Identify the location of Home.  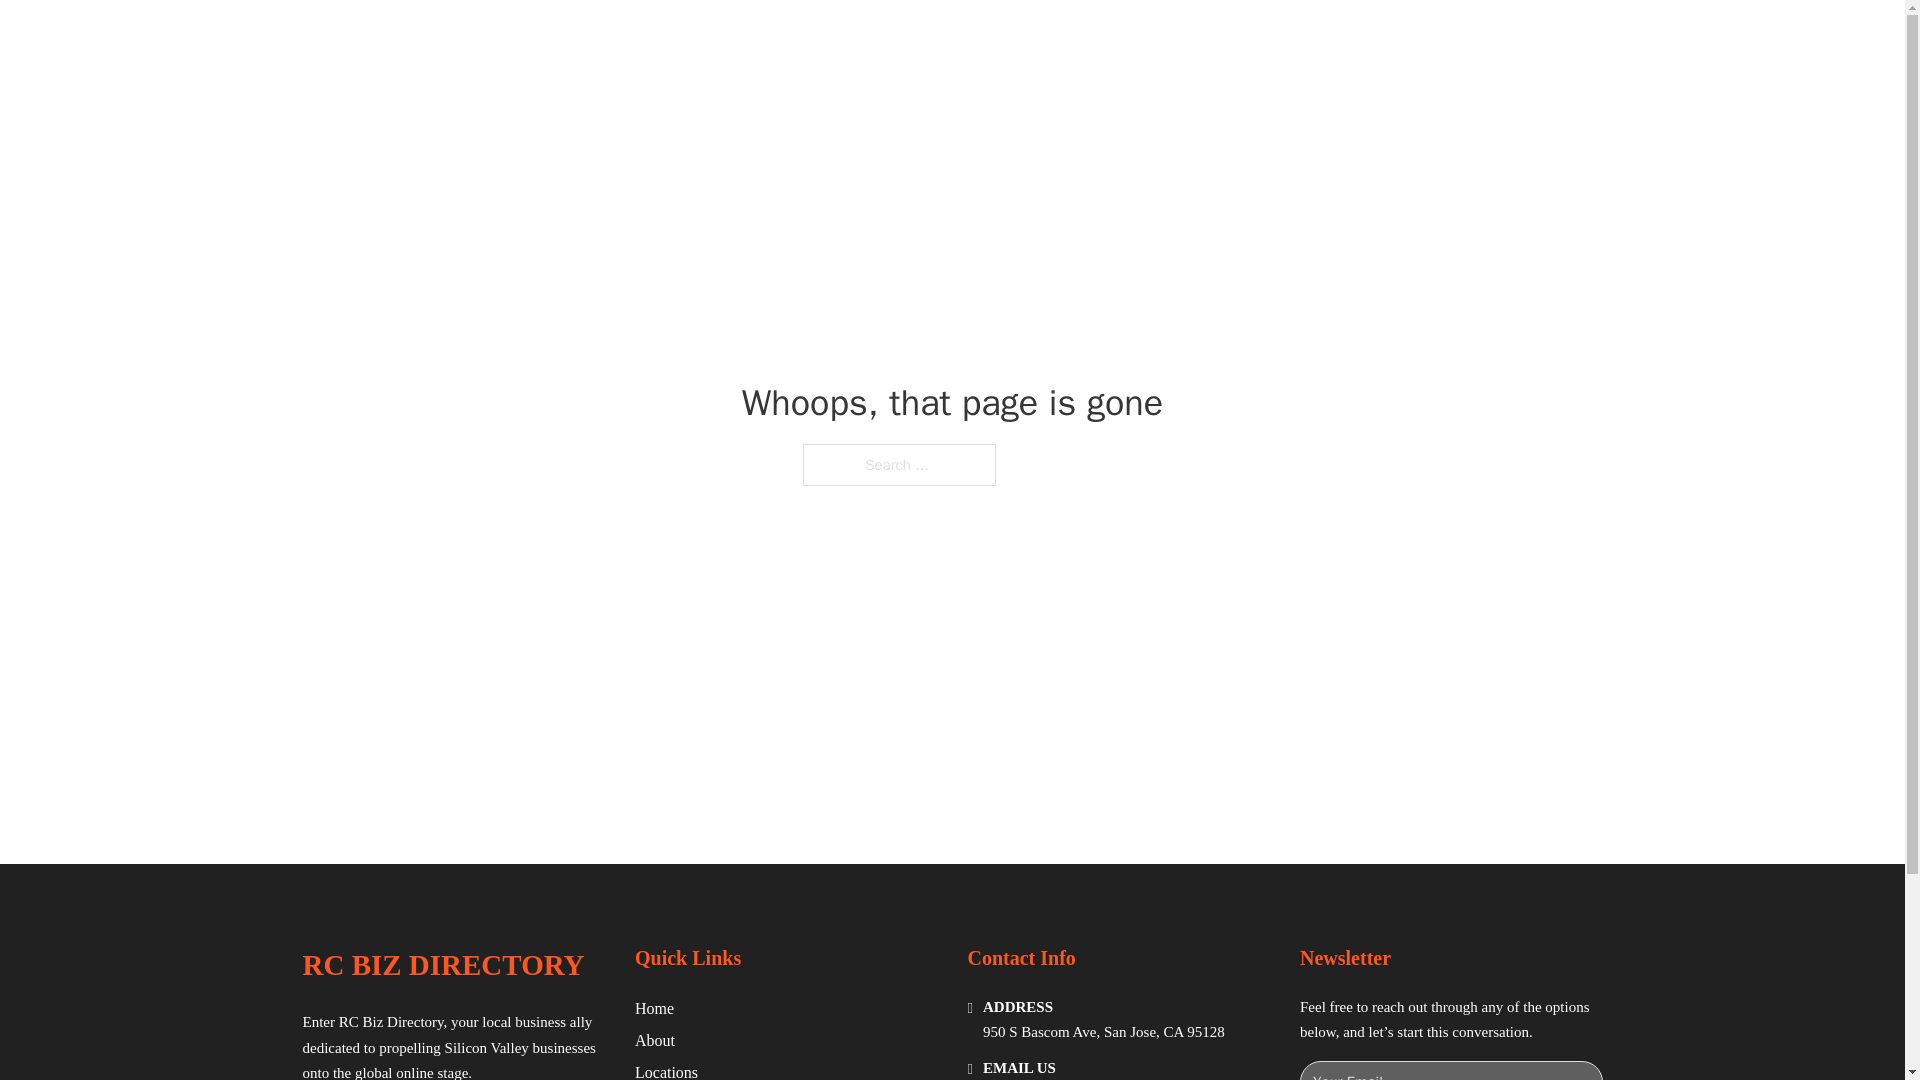
(654, 1008).